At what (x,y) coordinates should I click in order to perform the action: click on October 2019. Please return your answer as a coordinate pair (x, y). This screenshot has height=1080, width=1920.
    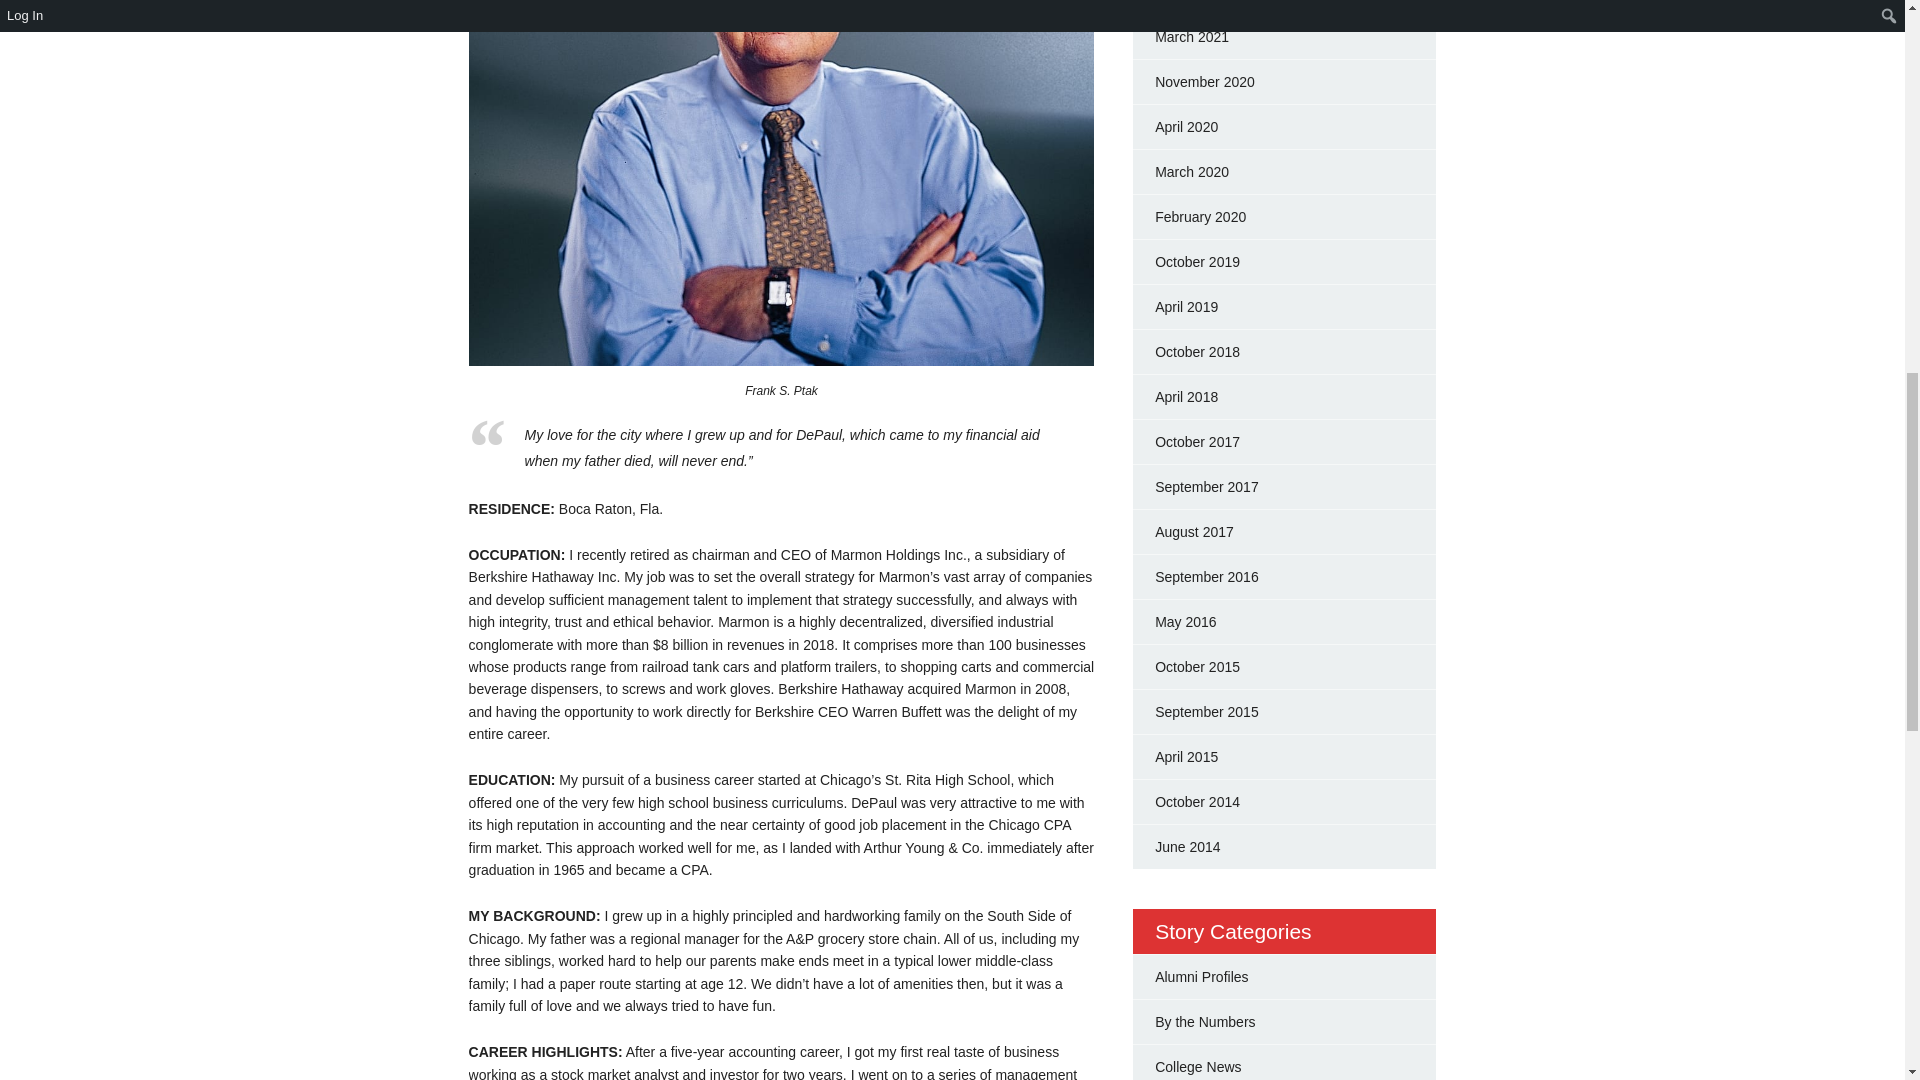
    Looking at the image, I should click on (1198, 262).